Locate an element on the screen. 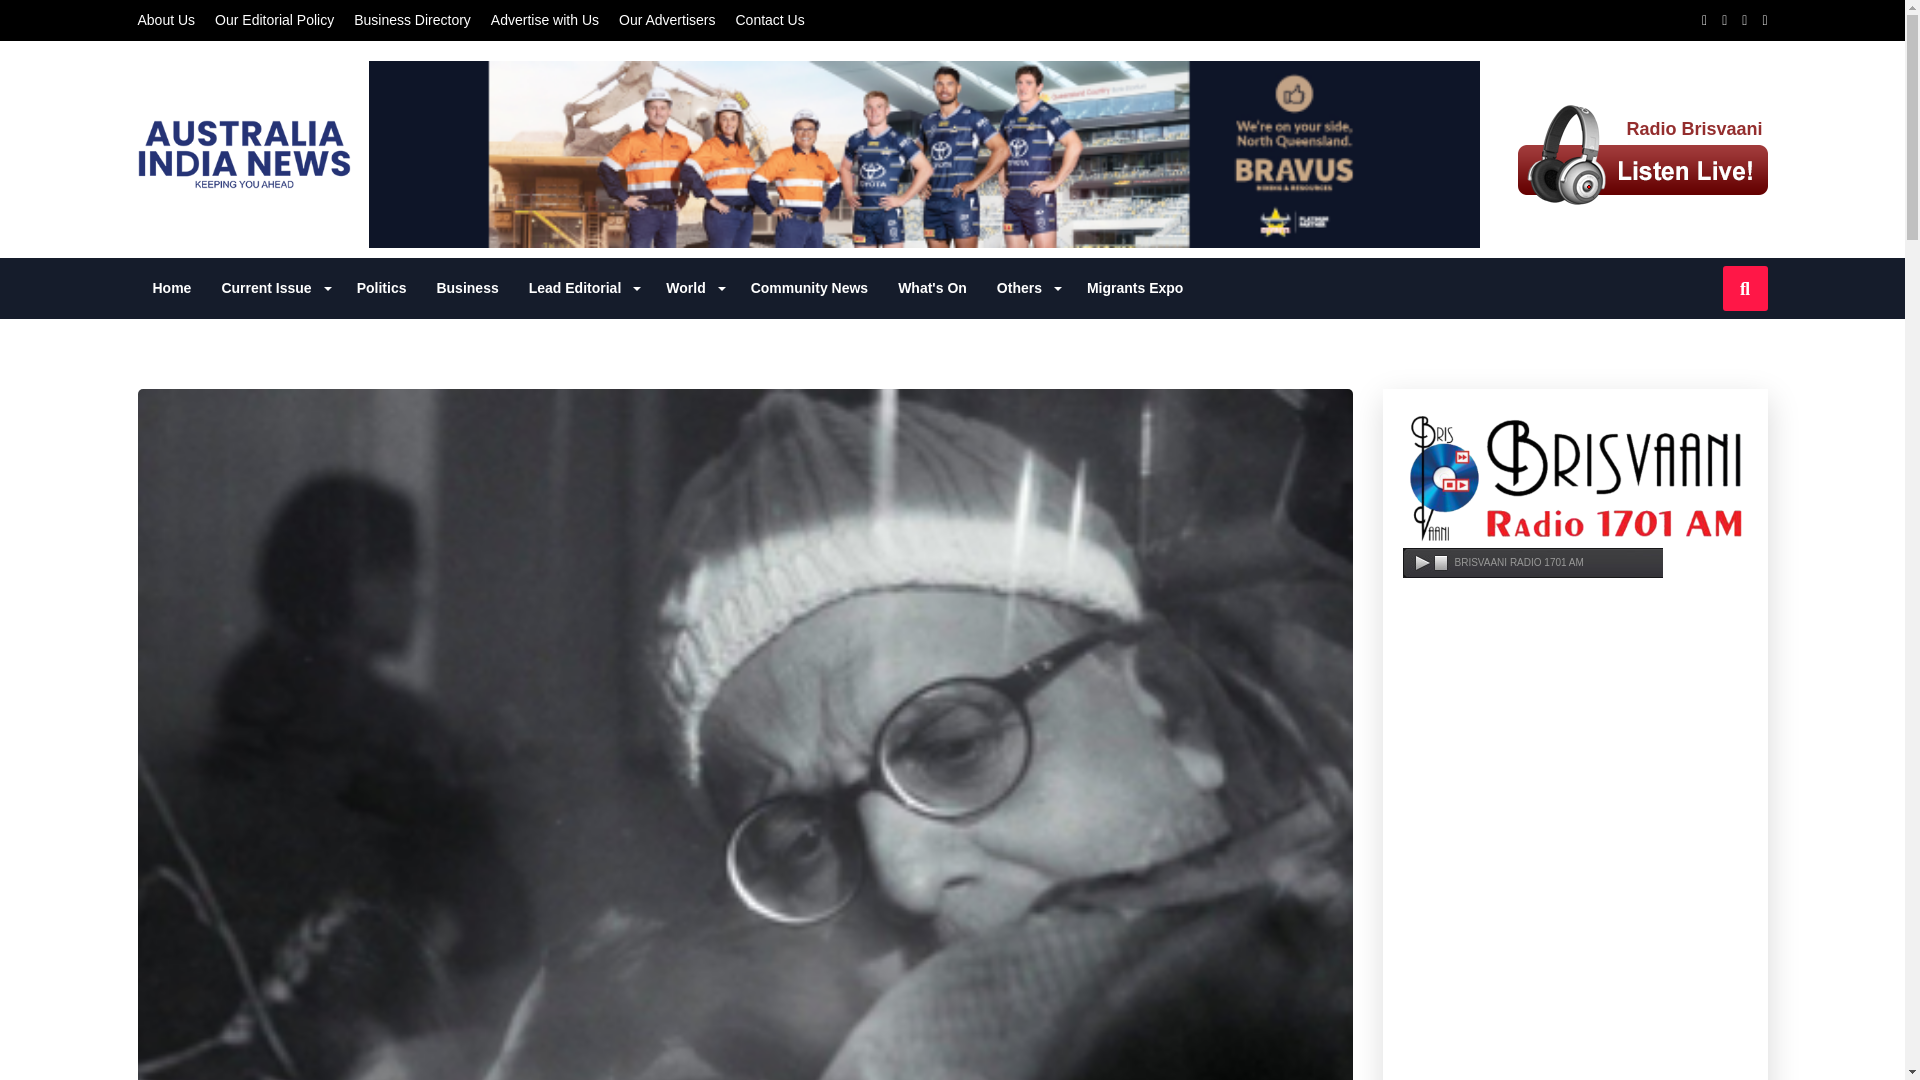 The image size is (1920, 1080). YouTube video player is located at coordinates (1574, 860).